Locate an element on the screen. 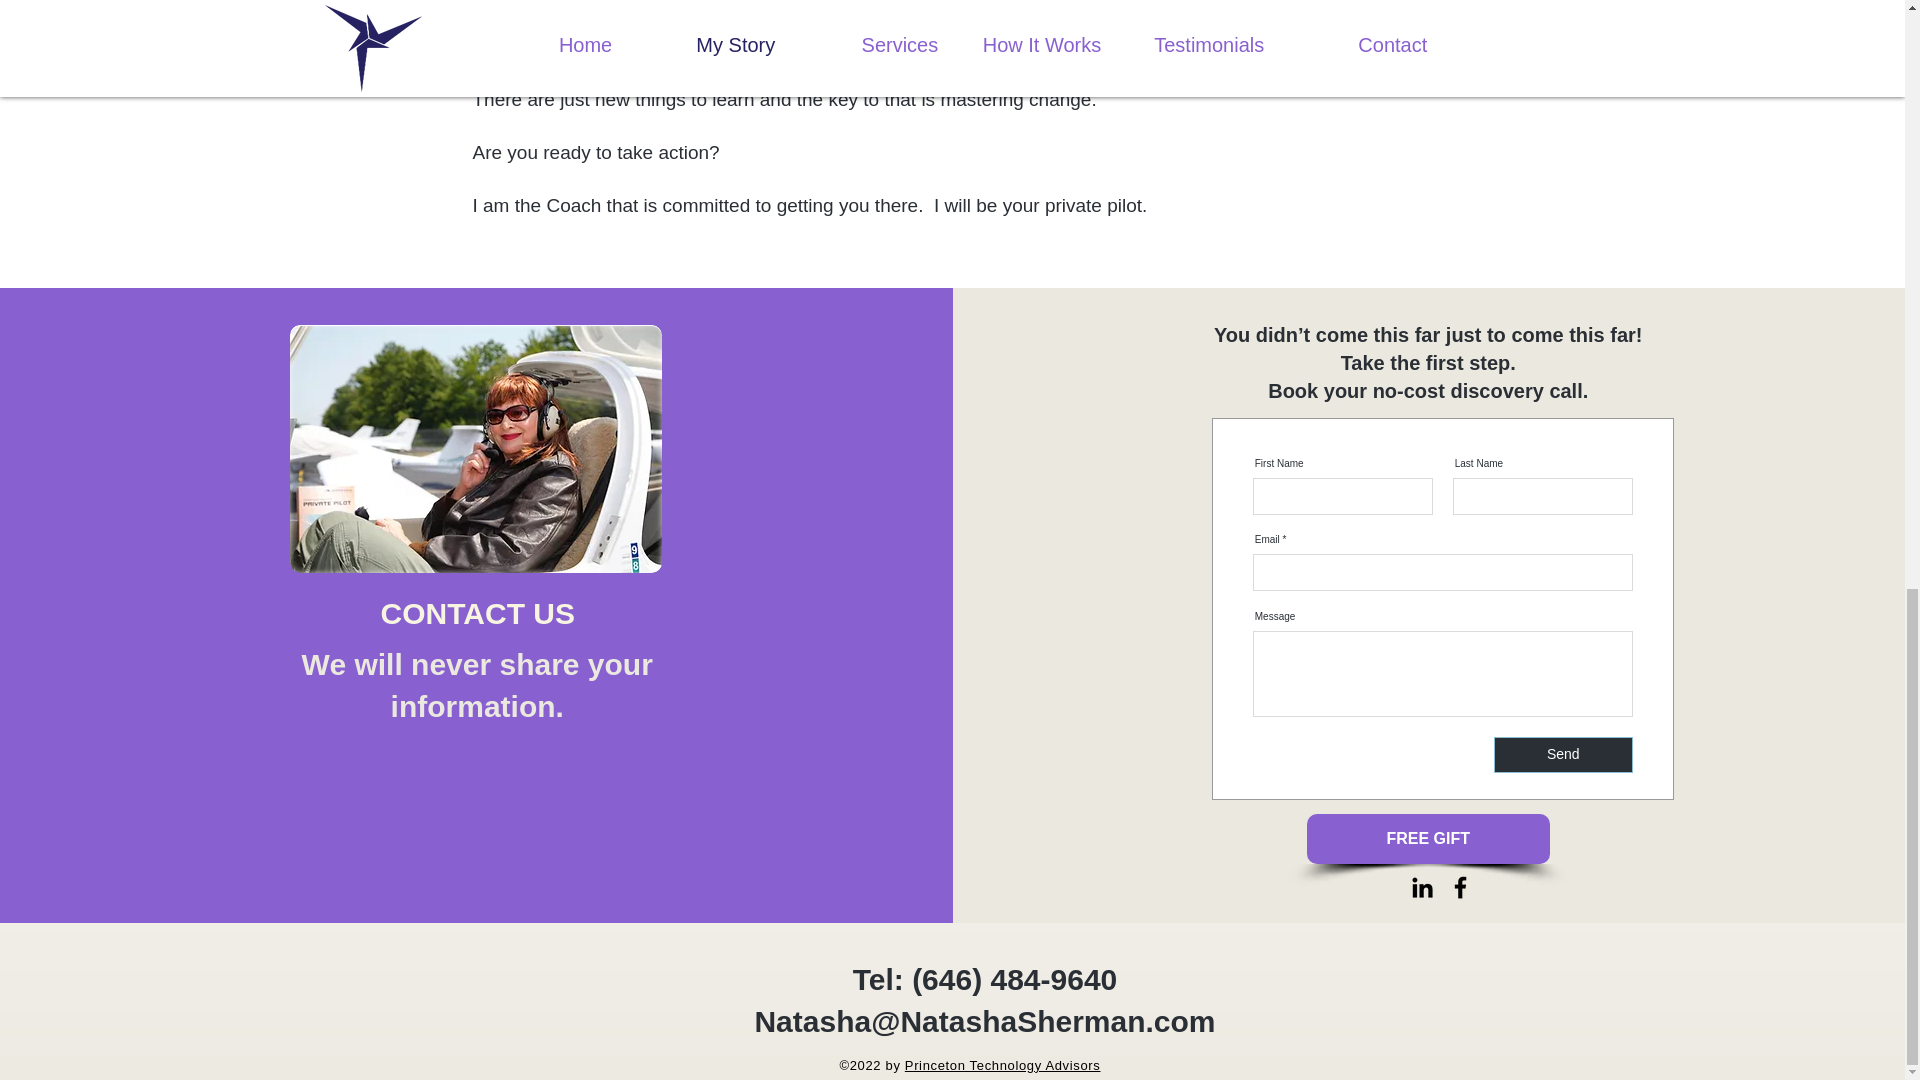 The width and height of the screenshot is (1920, 1080). Princeton Technology Advisors is located at coordinates (1002, 1066).